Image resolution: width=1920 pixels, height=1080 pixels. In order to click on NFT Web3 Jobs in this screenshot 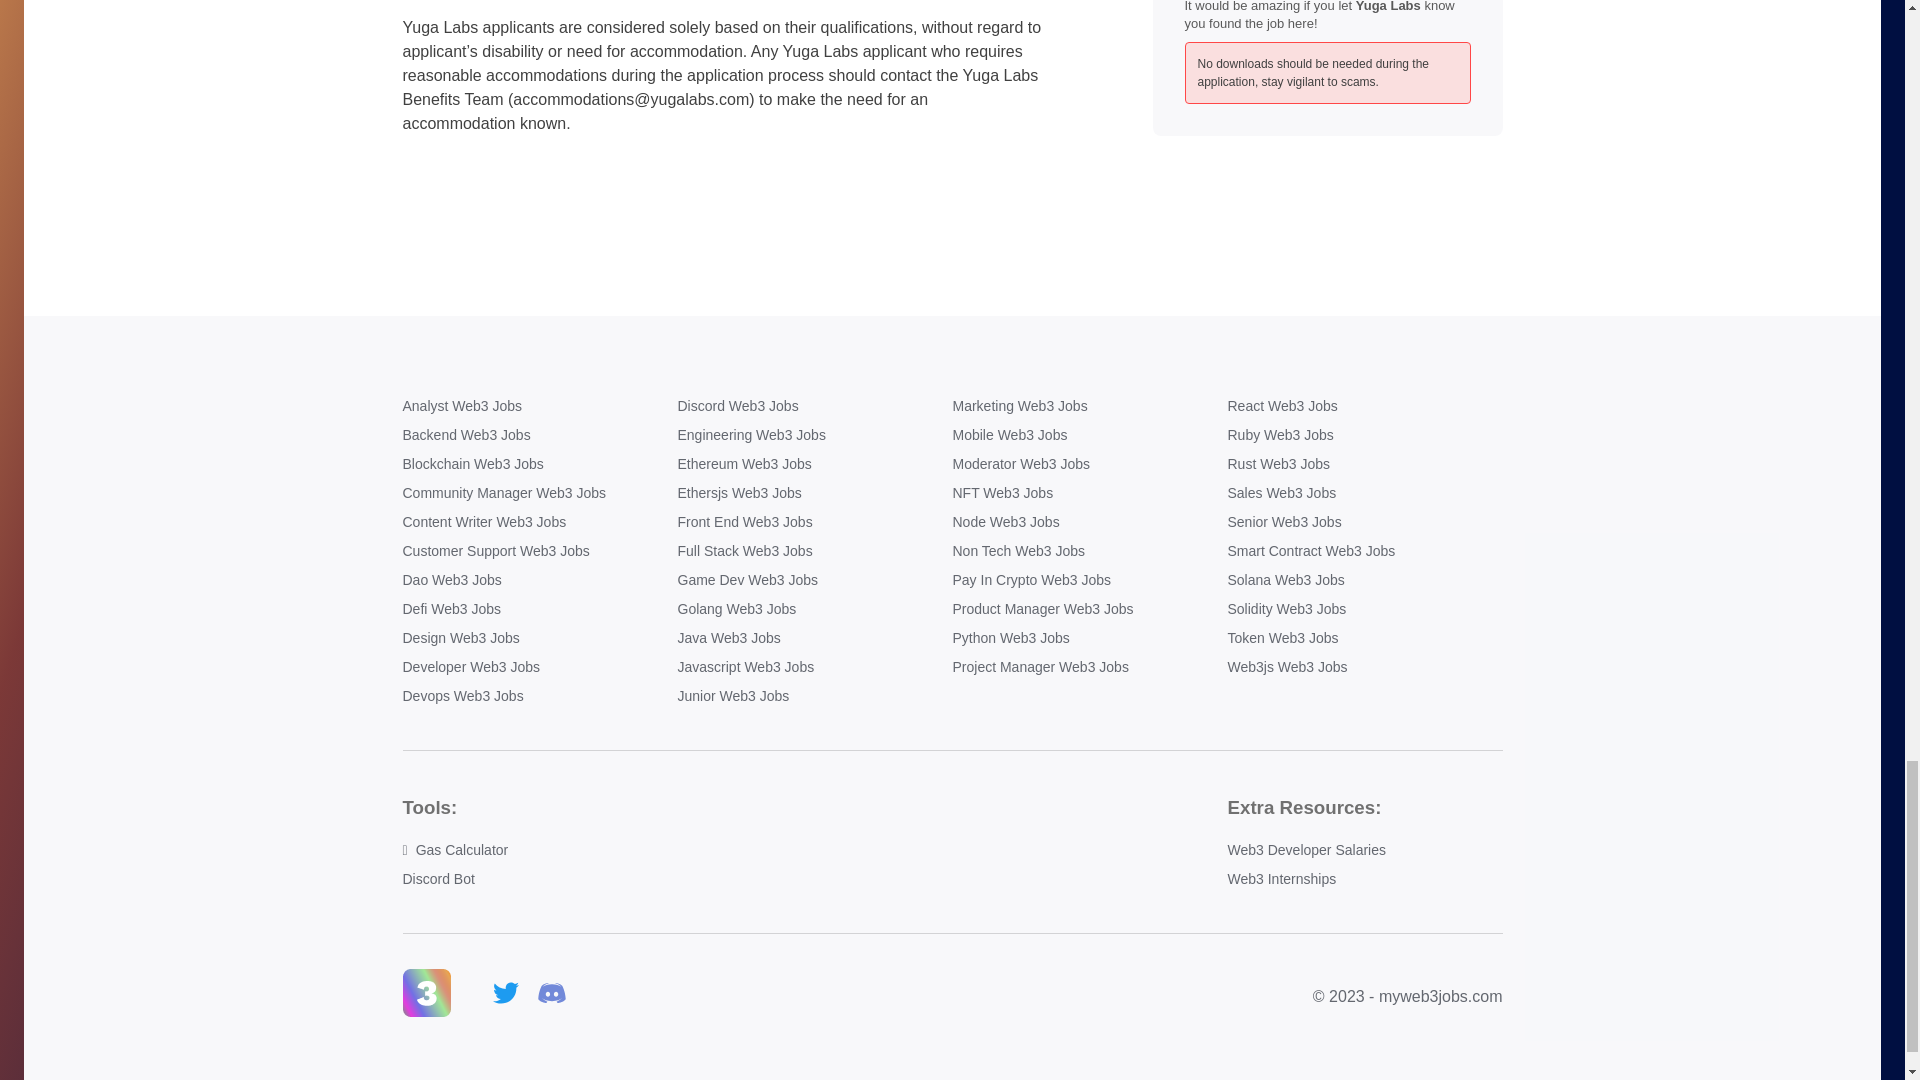, I will do `click(1089, 493)`.